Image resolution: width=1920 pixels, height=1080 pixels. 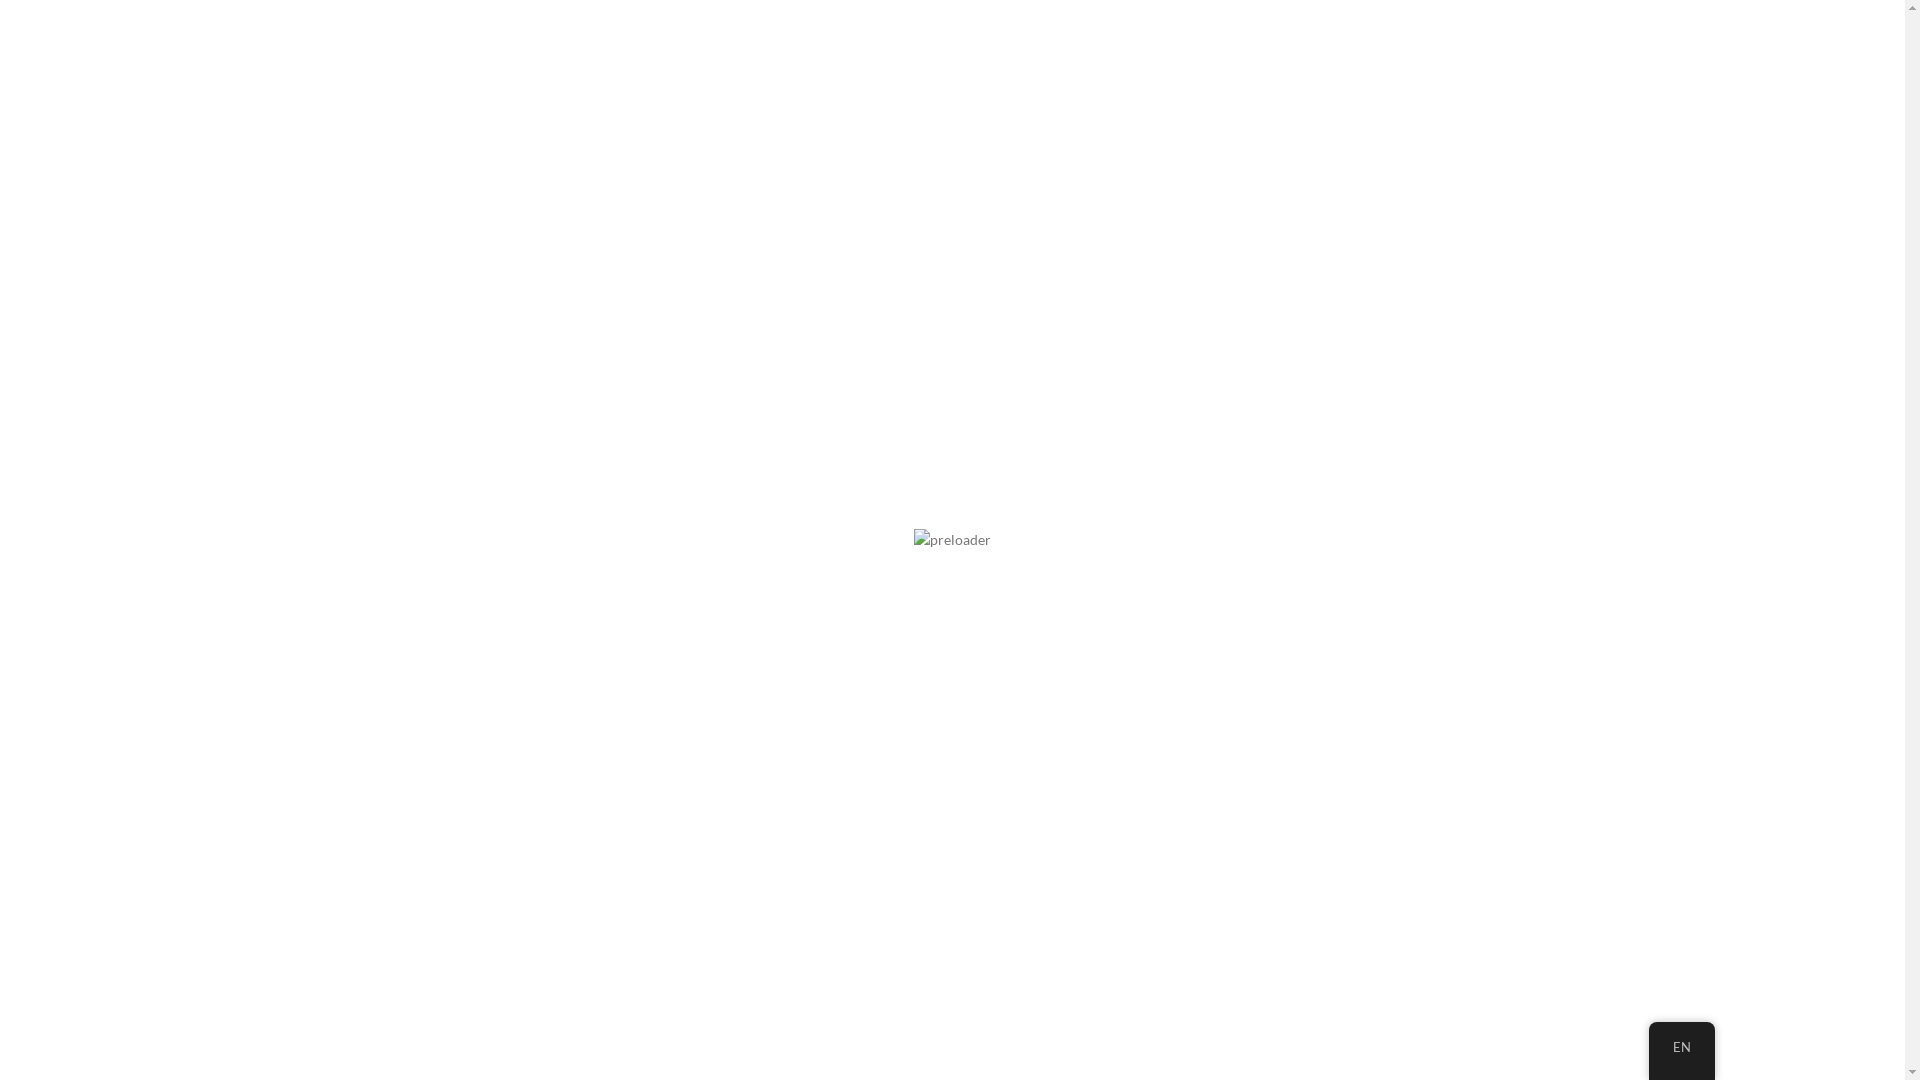 What do you see at coordinates (384, 20) in the screenshot?
I see `info@asiamarketnyon.ch` at bounding box center [384, 20].